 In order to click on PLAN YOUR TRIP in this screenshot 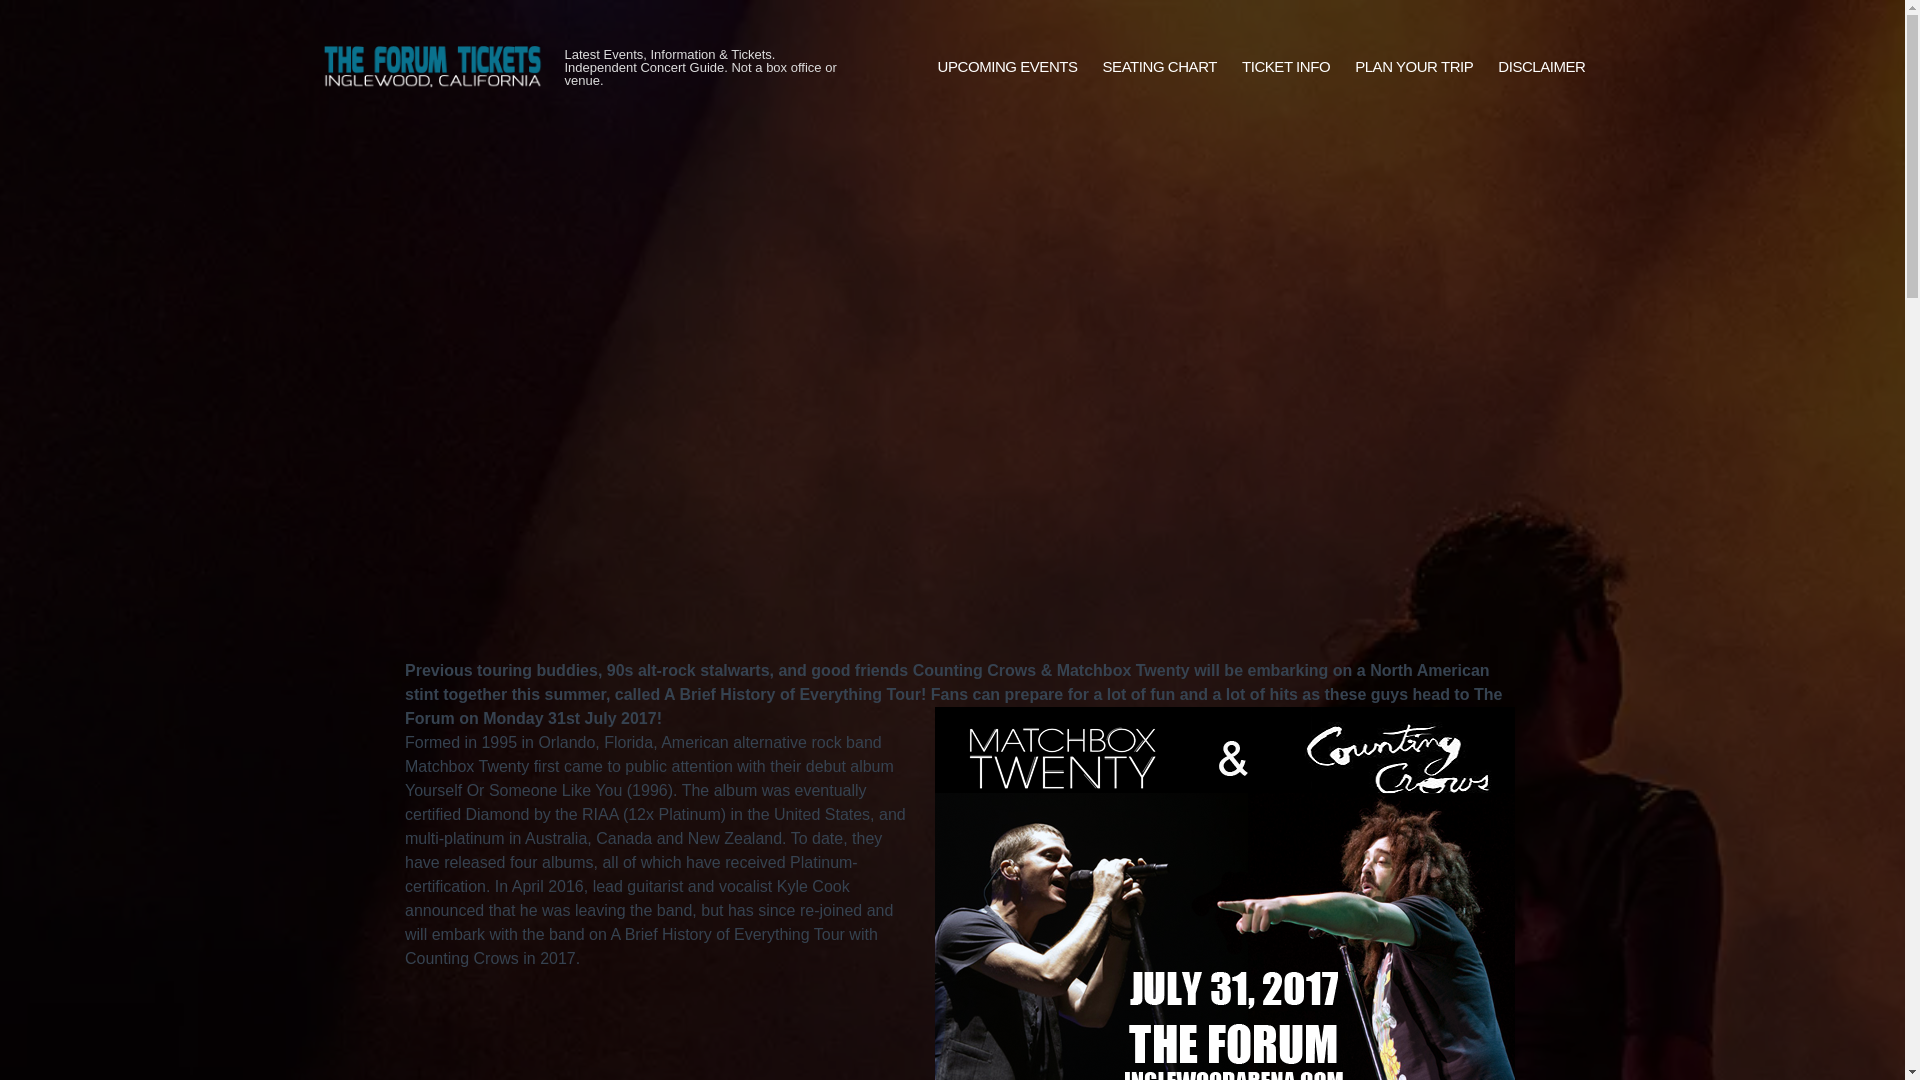, I will do `click(1414, 67)`.